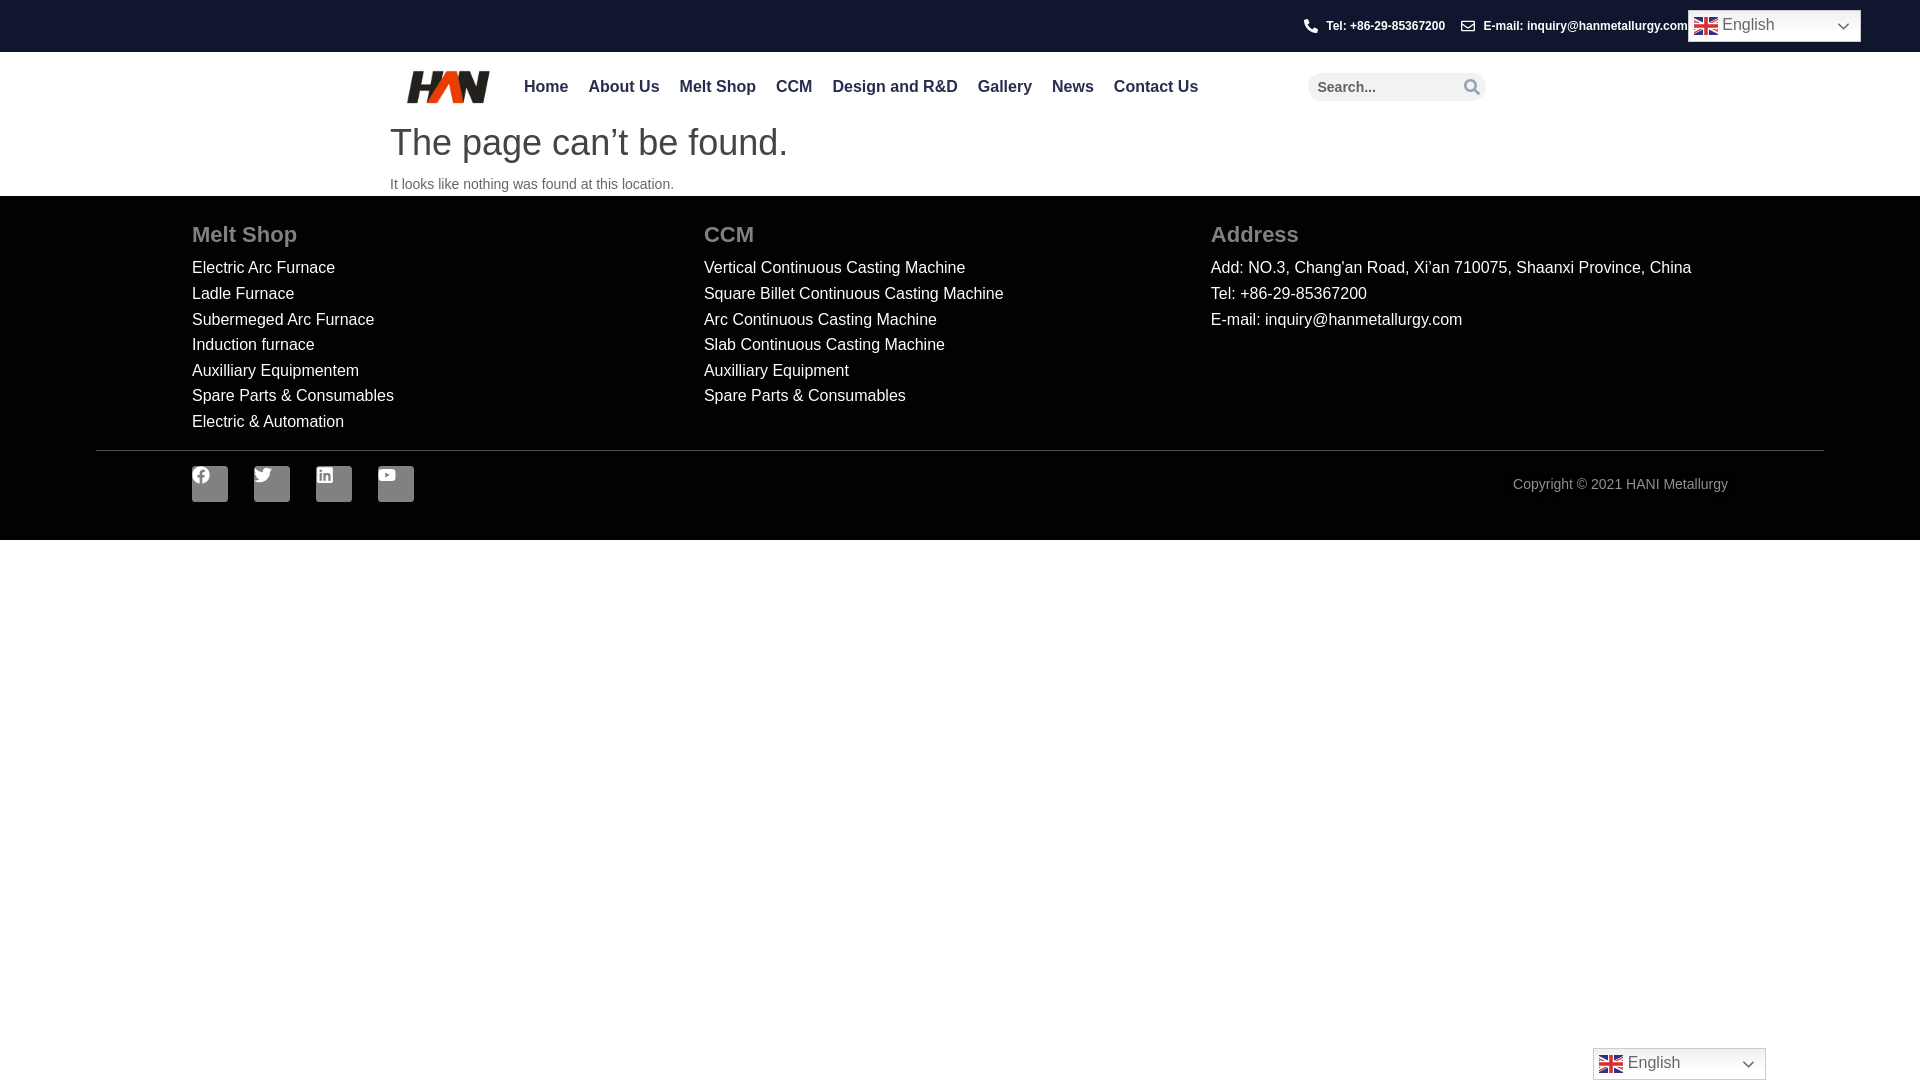 This screenshot has height=1080, width=1920. Describe the element at coordinates (622, 86) in the screenshot. I see `About Us` at that location.